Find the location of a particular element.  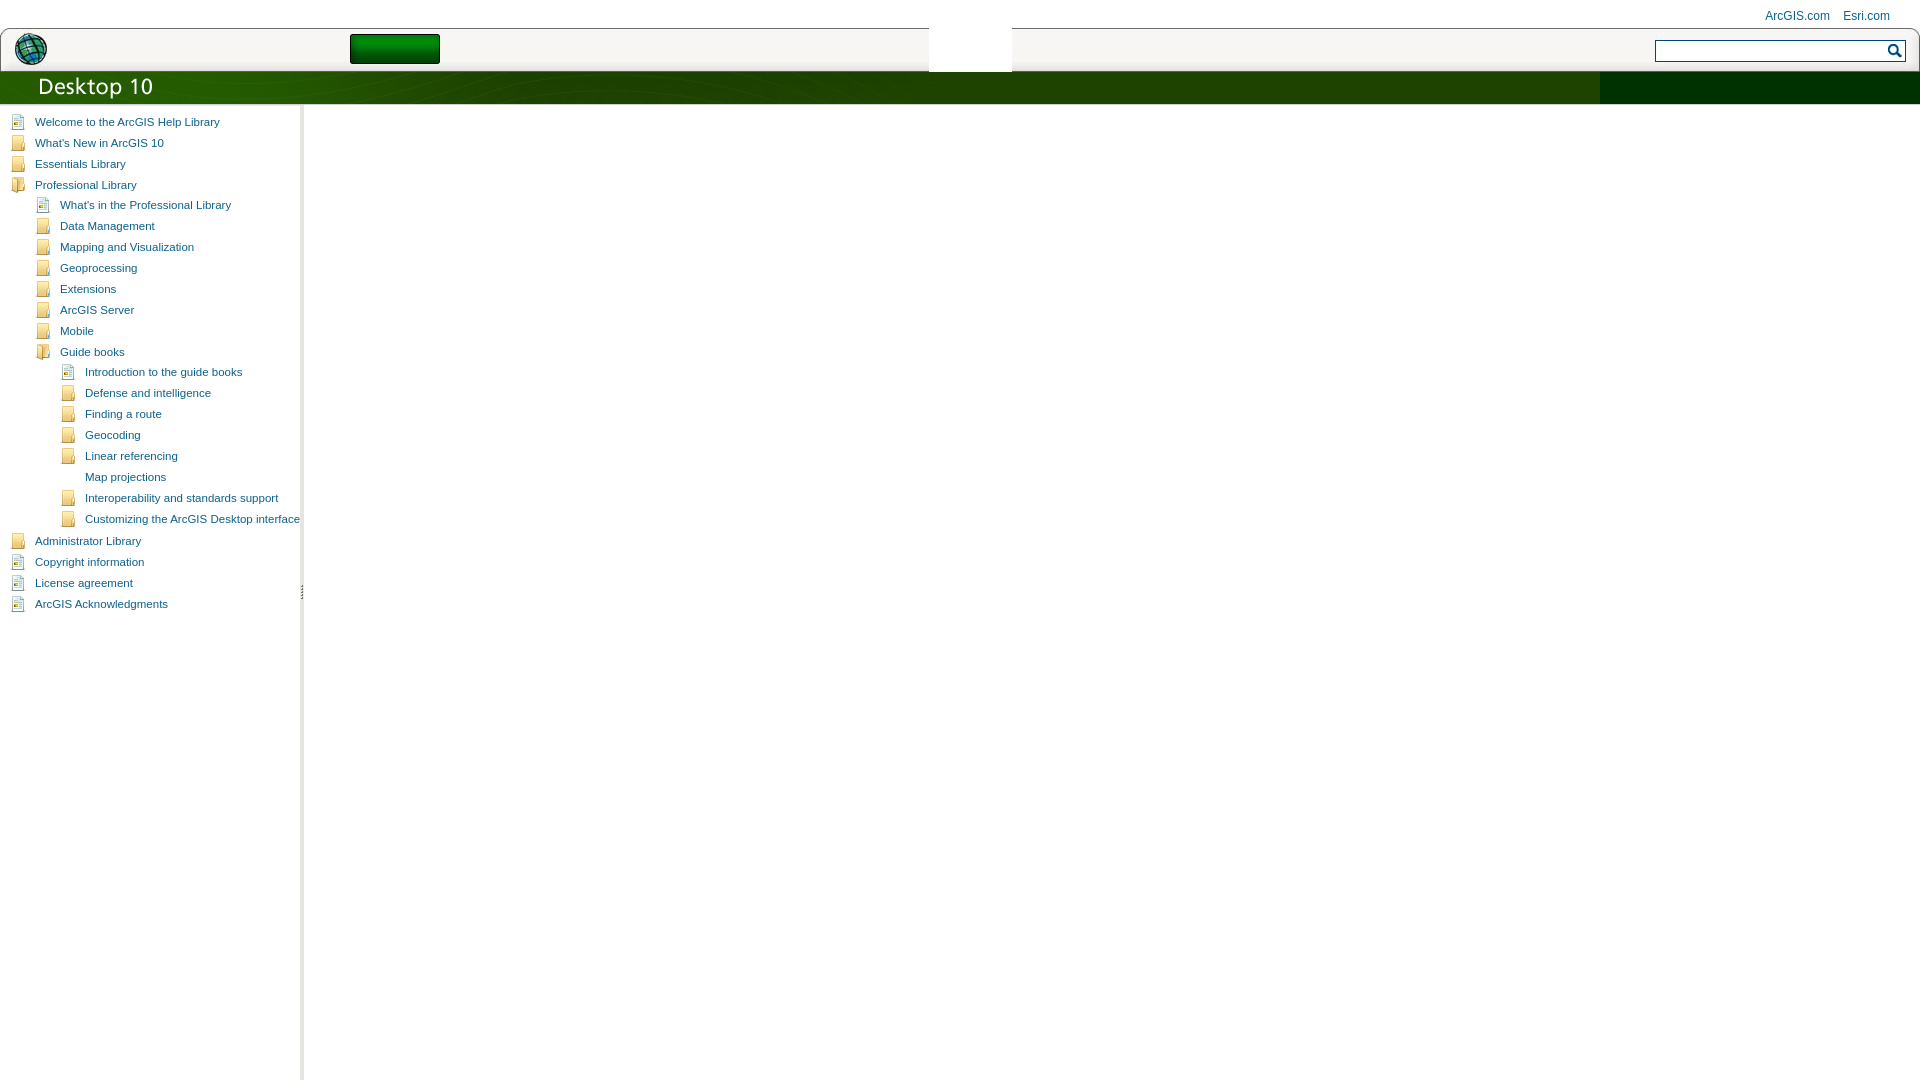

ArcGIS Server is located at coordinates (96, 310).